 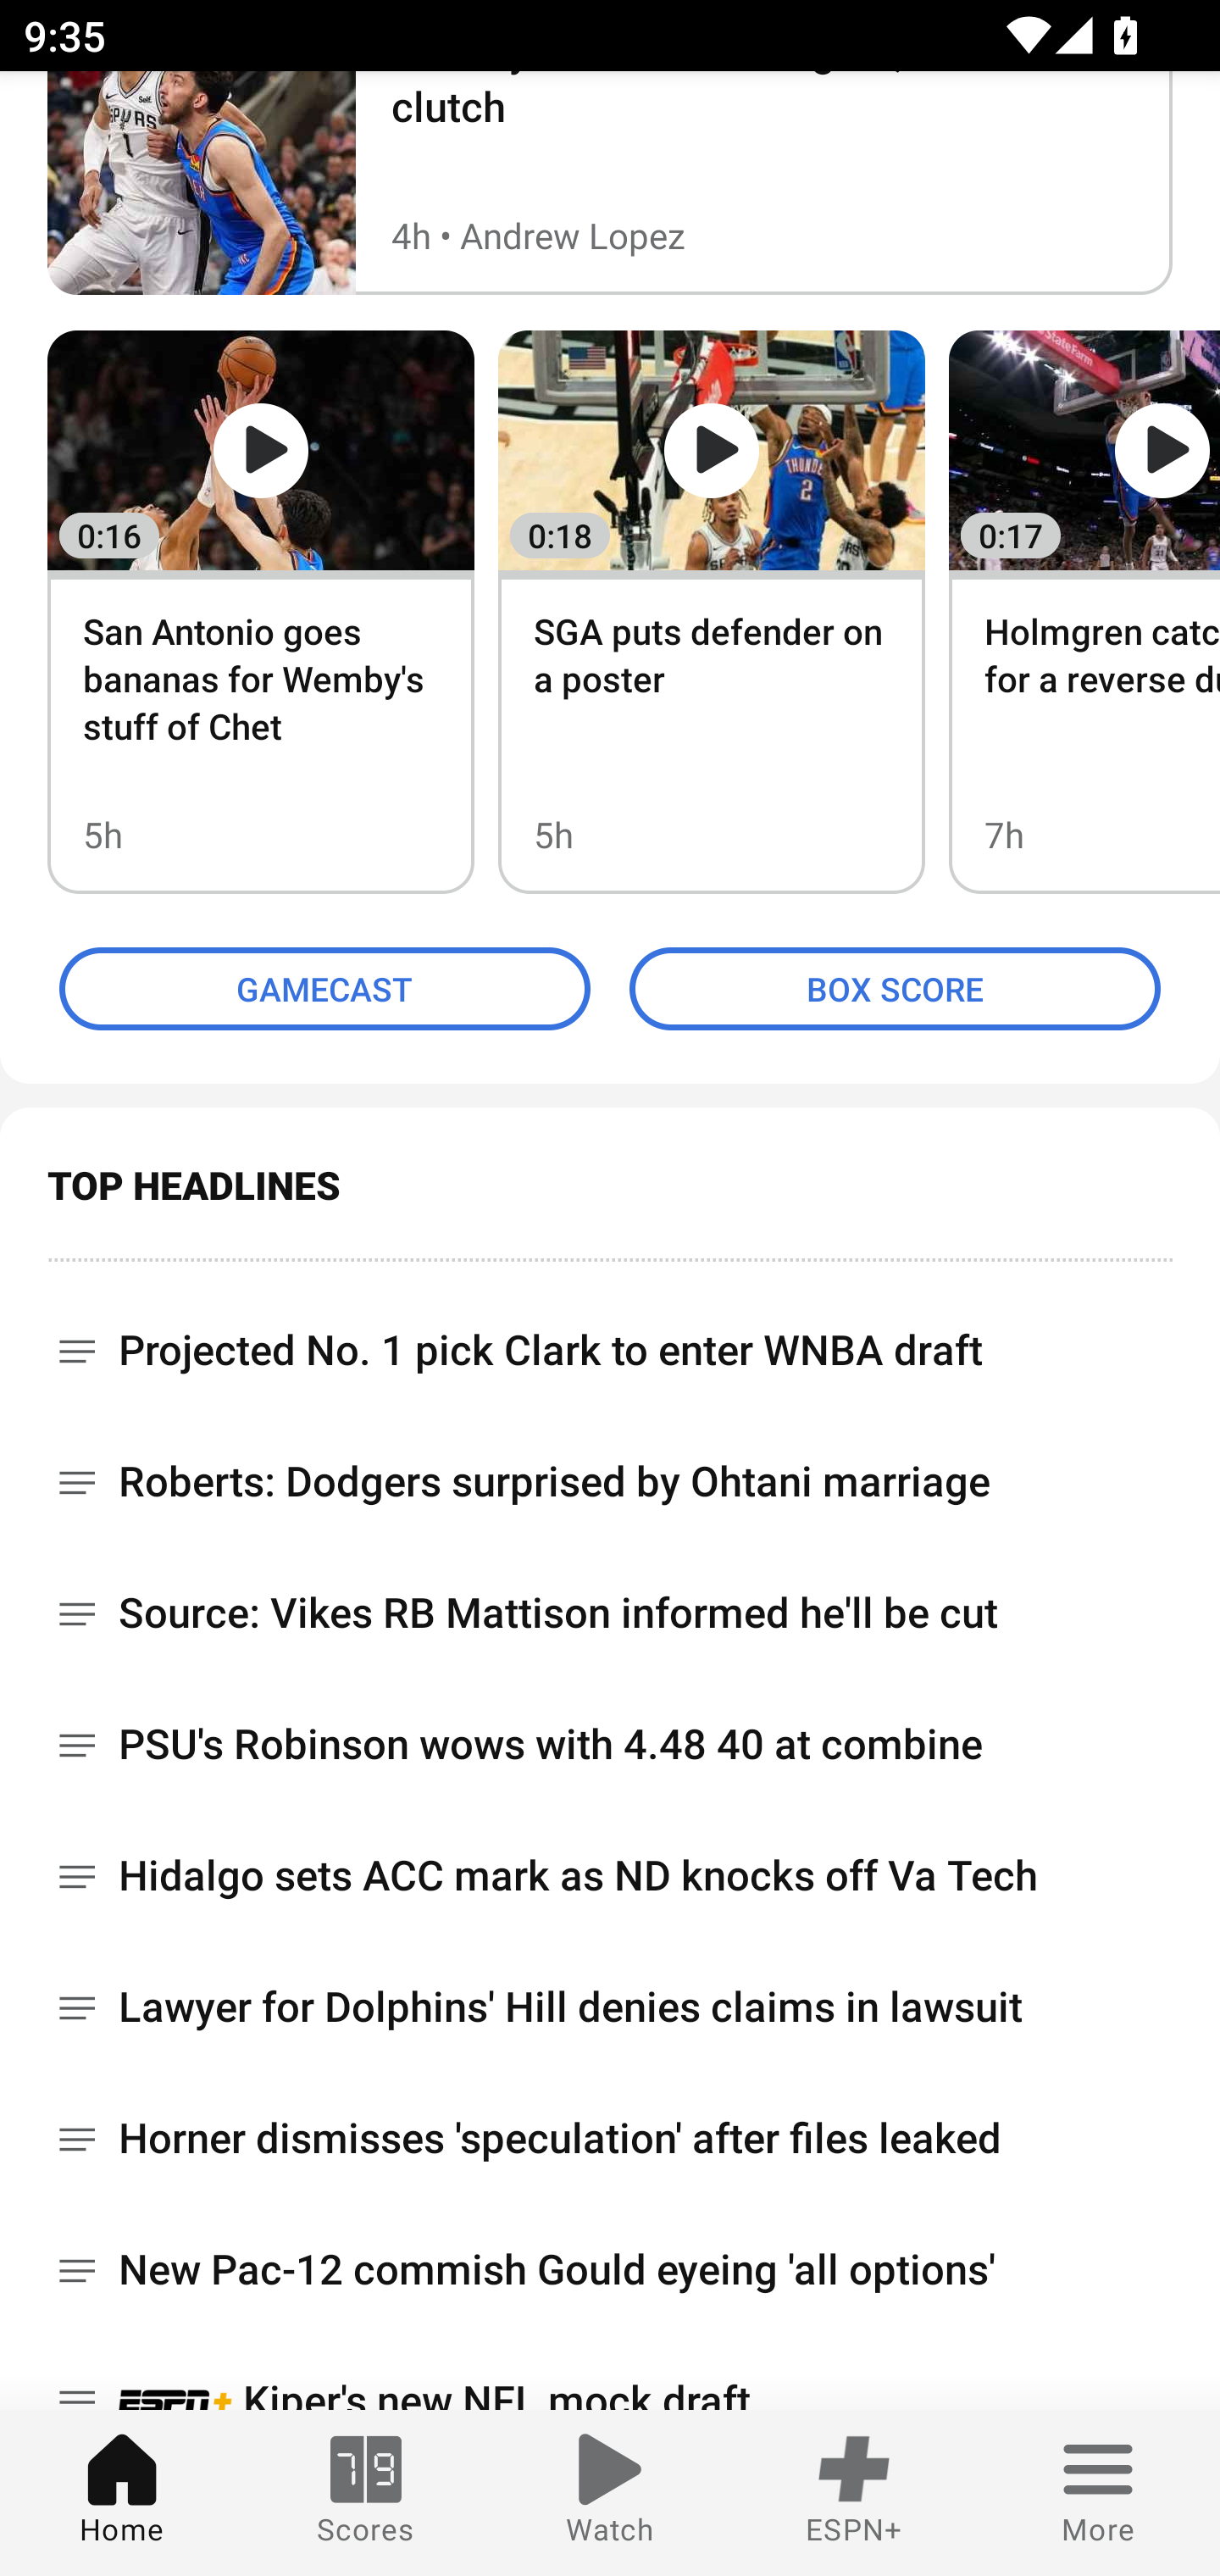 I want to click on  Source: Vikes RB Mattison informed he'll be cut, so click(x=610, y=1613).